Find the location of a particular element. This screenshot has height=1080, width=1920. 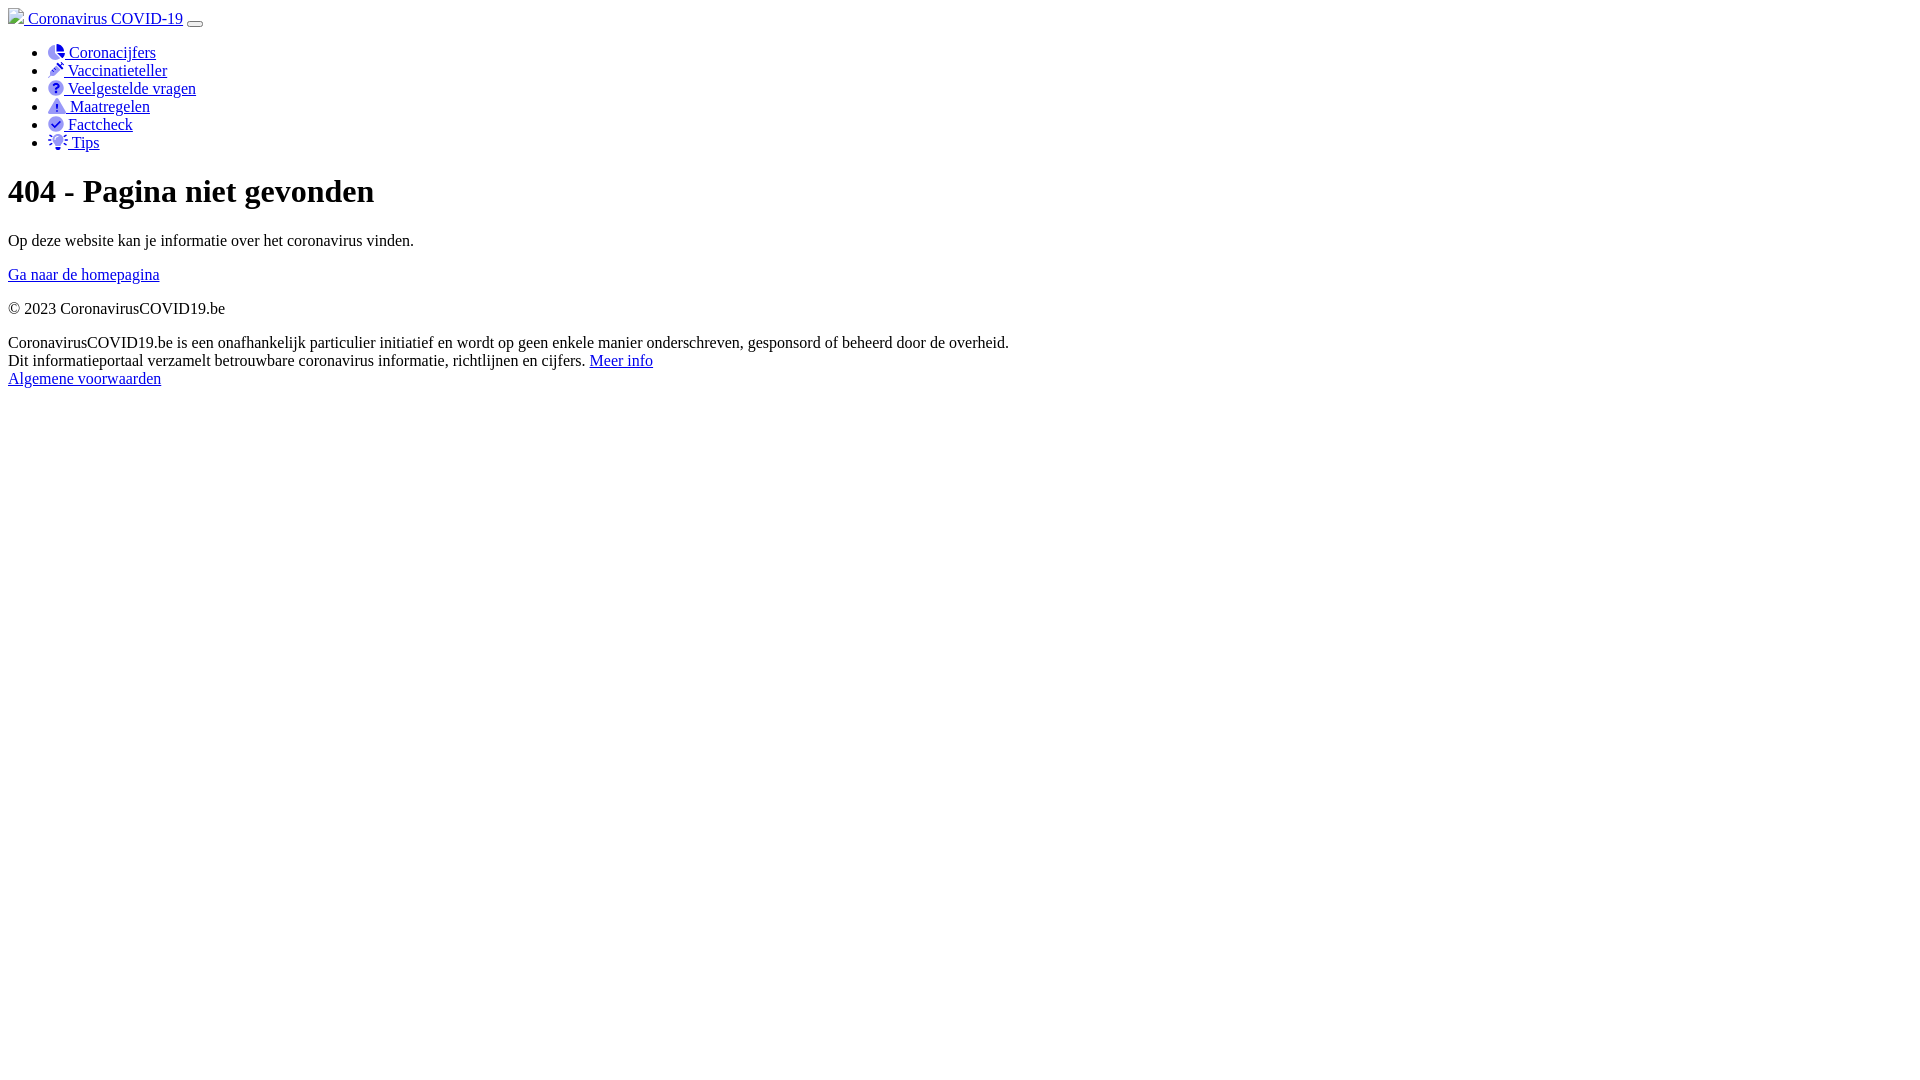

Coronavirus COVID-19 is located at coordinates (96, 18).